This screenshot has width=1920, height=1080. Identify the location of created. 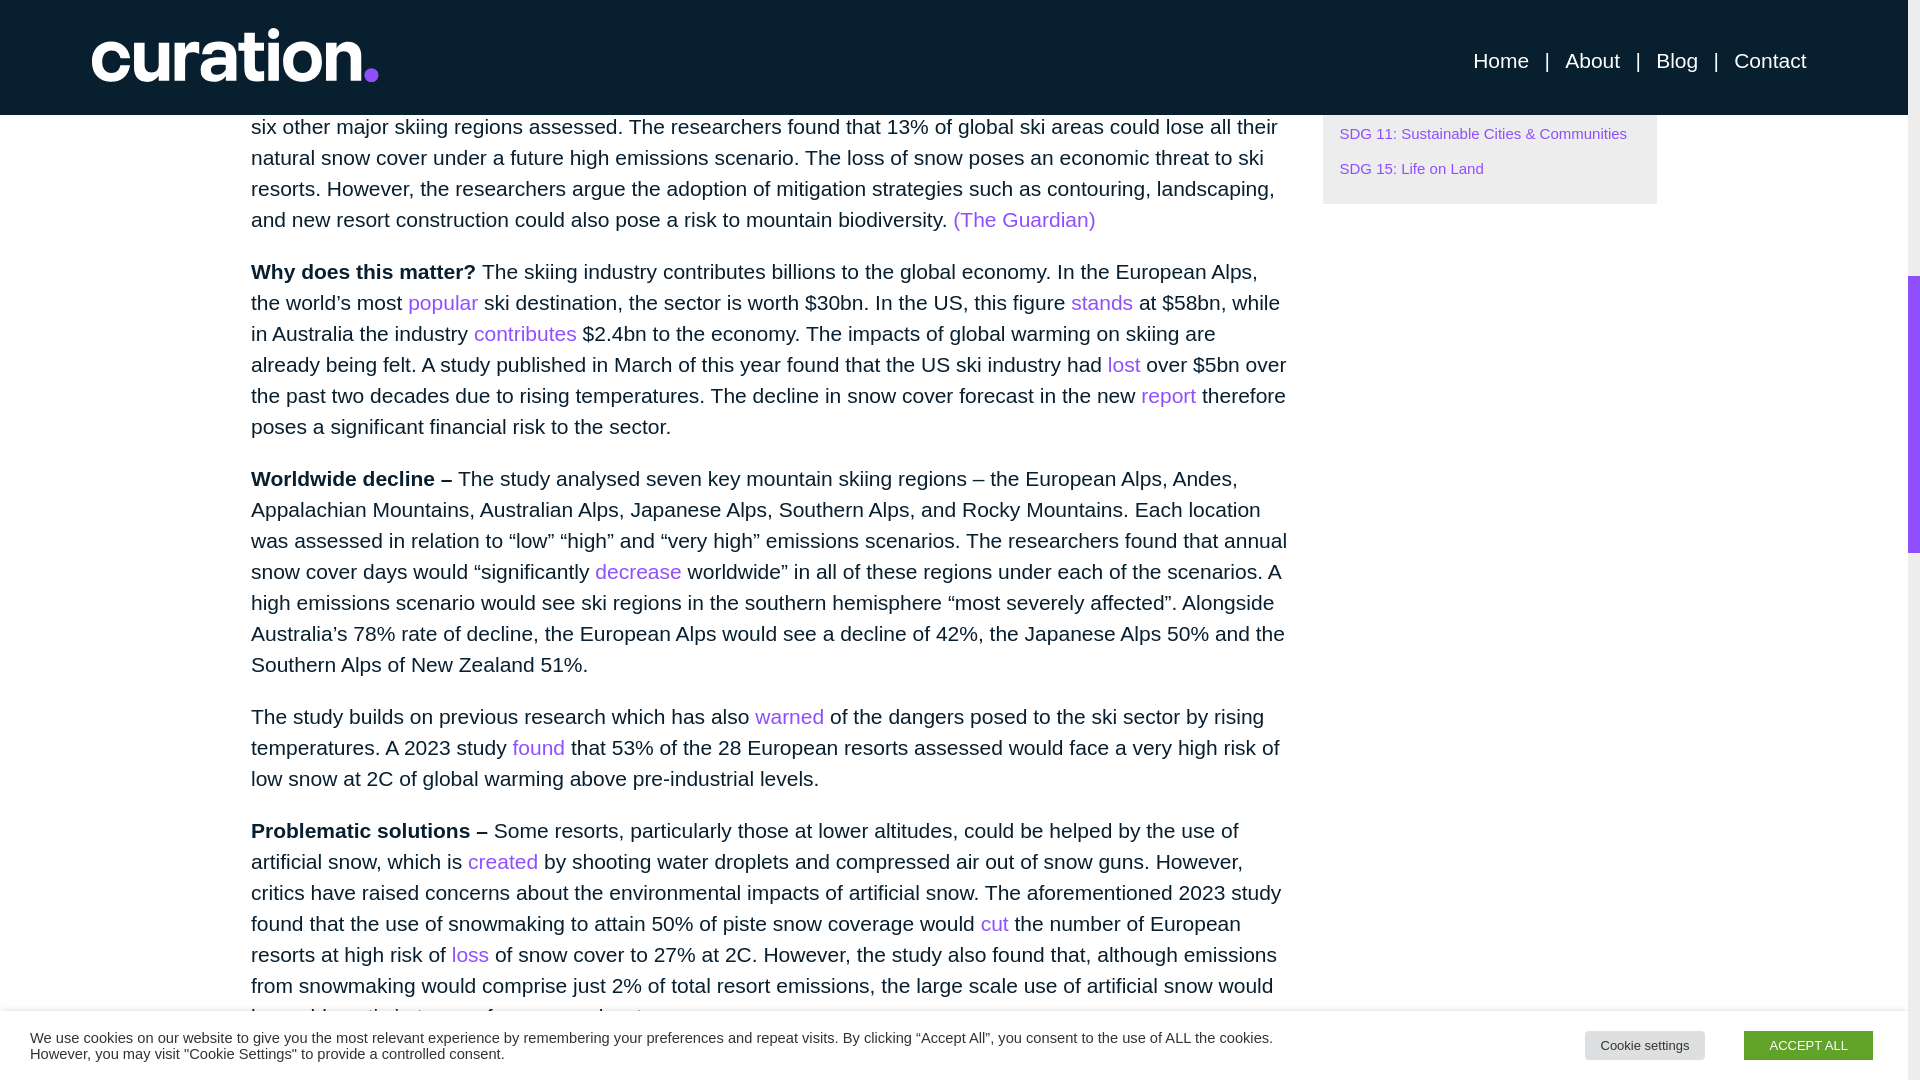
(502, 860).